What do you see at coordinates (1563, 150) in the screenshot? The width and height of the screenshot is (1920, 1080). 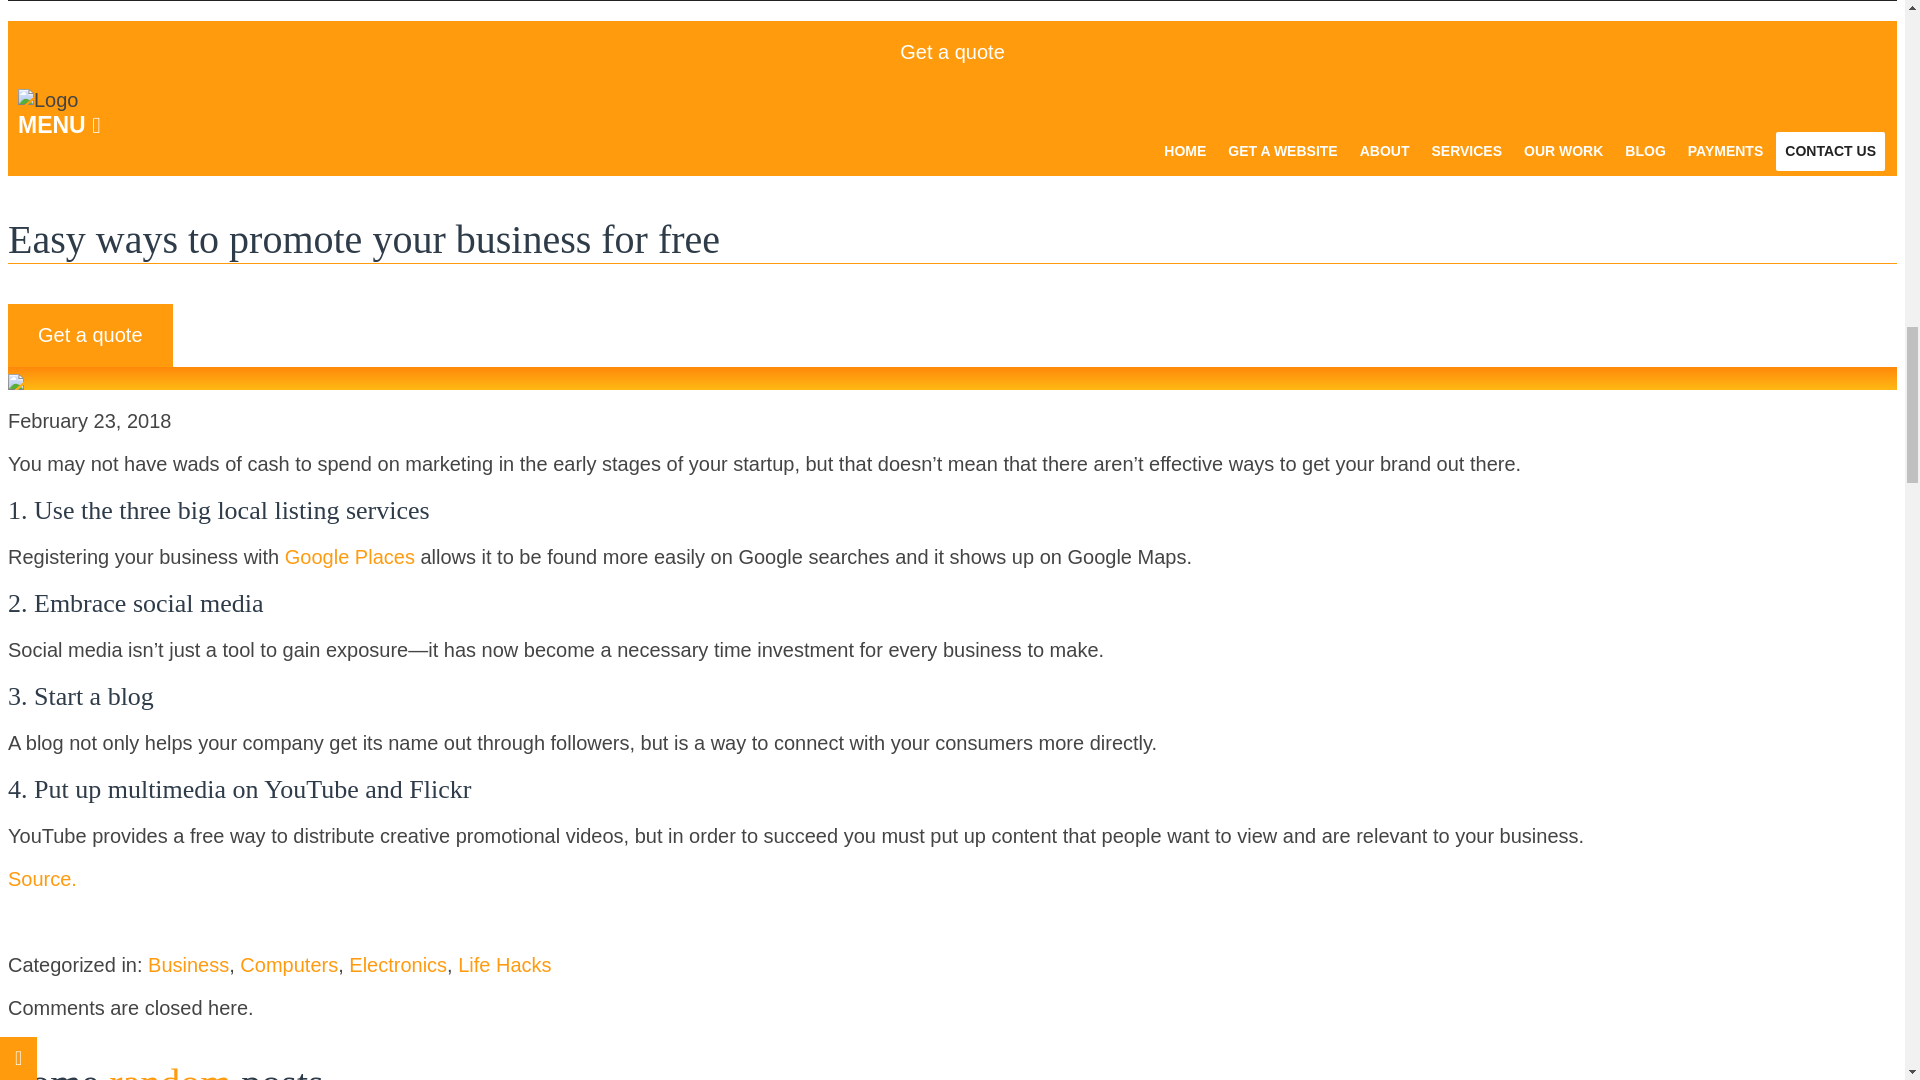 I see `OUR WORK` at bounding box center [1563, 150].